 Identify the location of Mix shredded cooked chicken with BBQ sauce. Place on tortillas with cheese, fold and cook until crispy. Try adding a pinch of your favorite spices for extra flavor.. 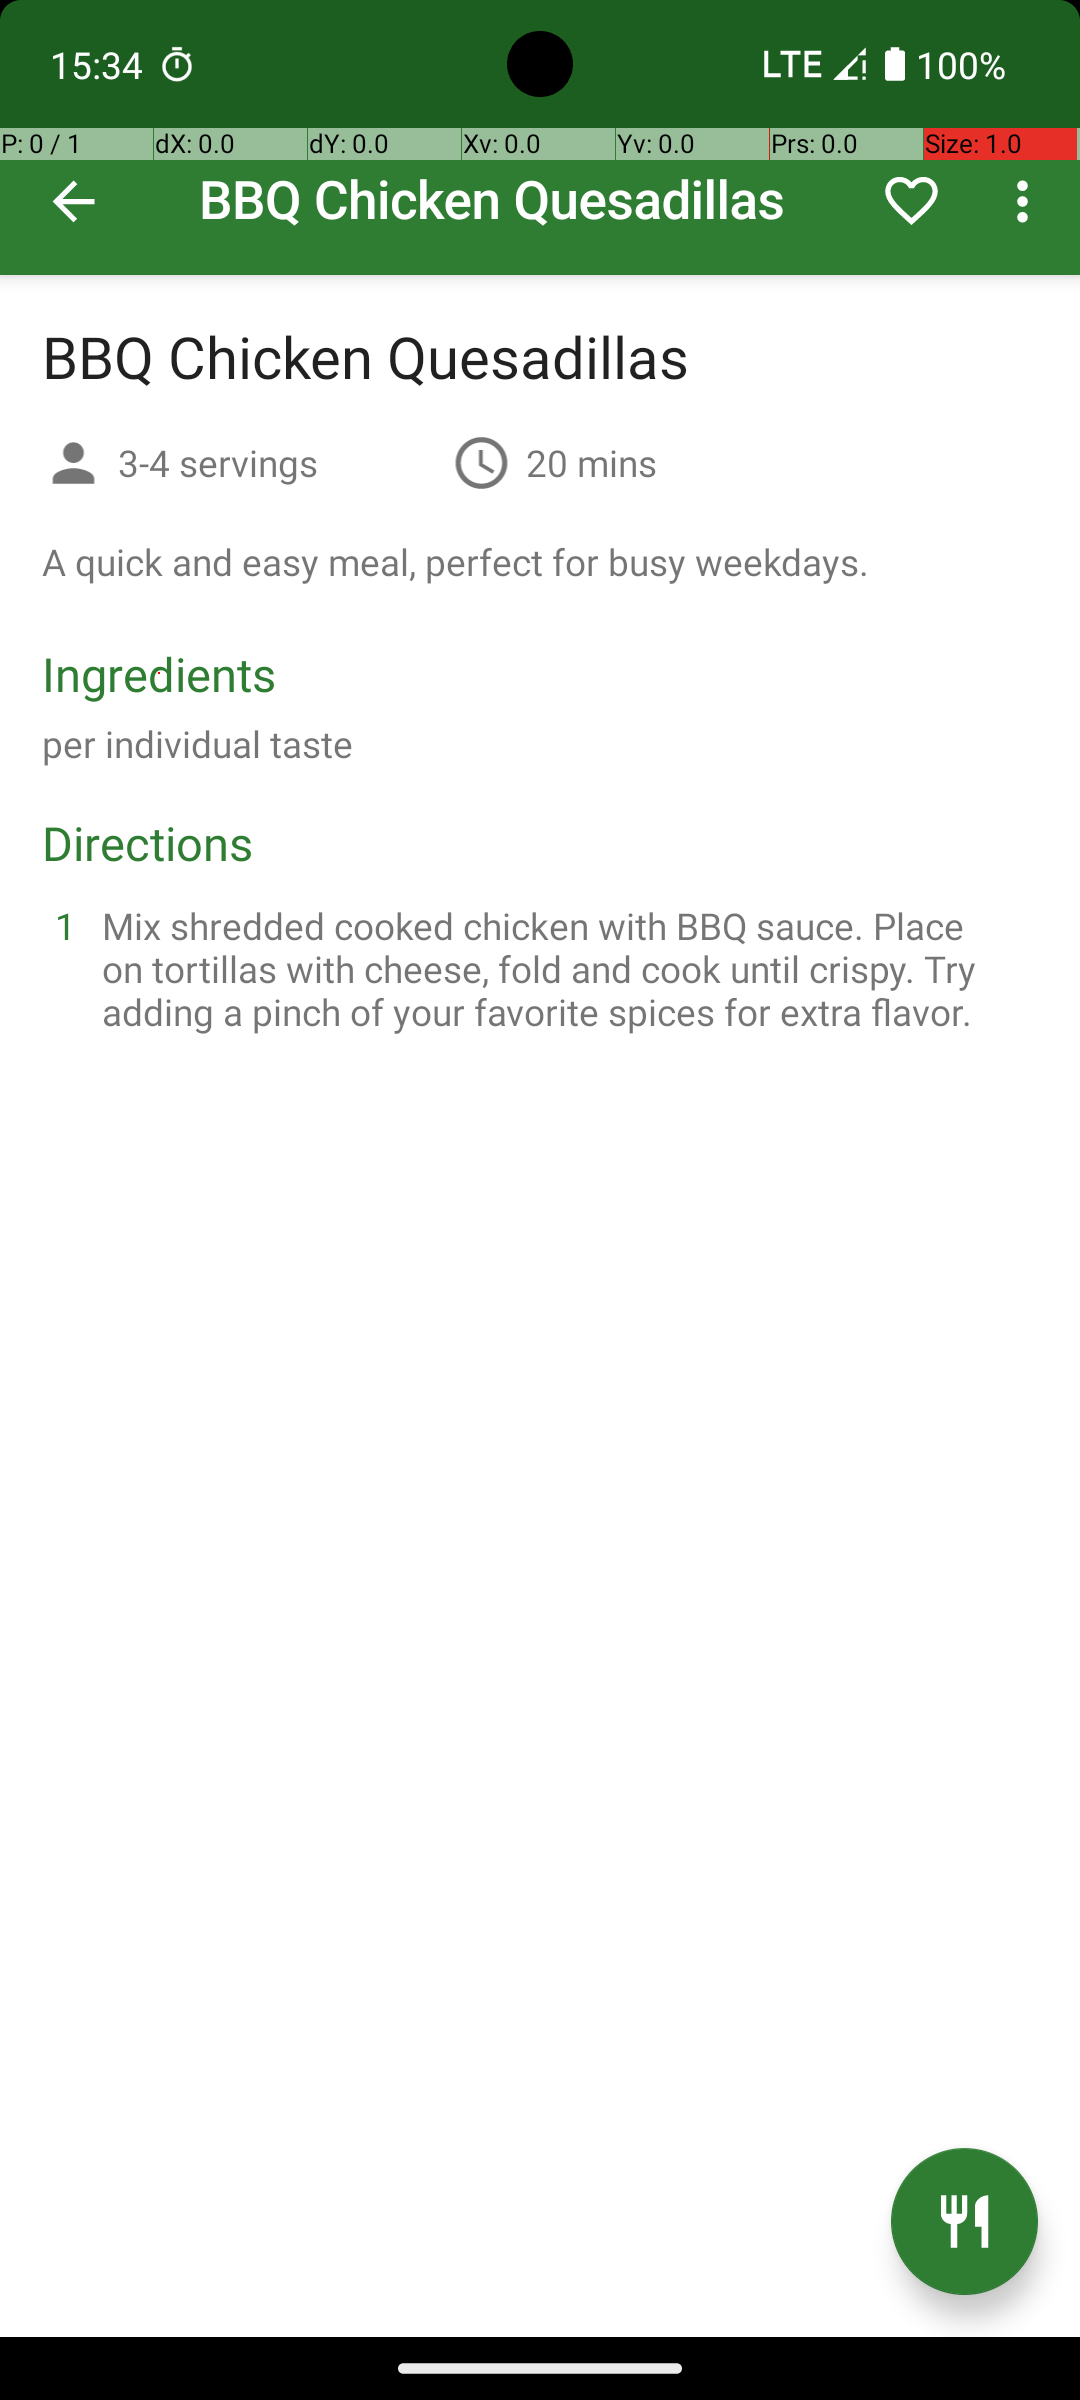
(564, 968).